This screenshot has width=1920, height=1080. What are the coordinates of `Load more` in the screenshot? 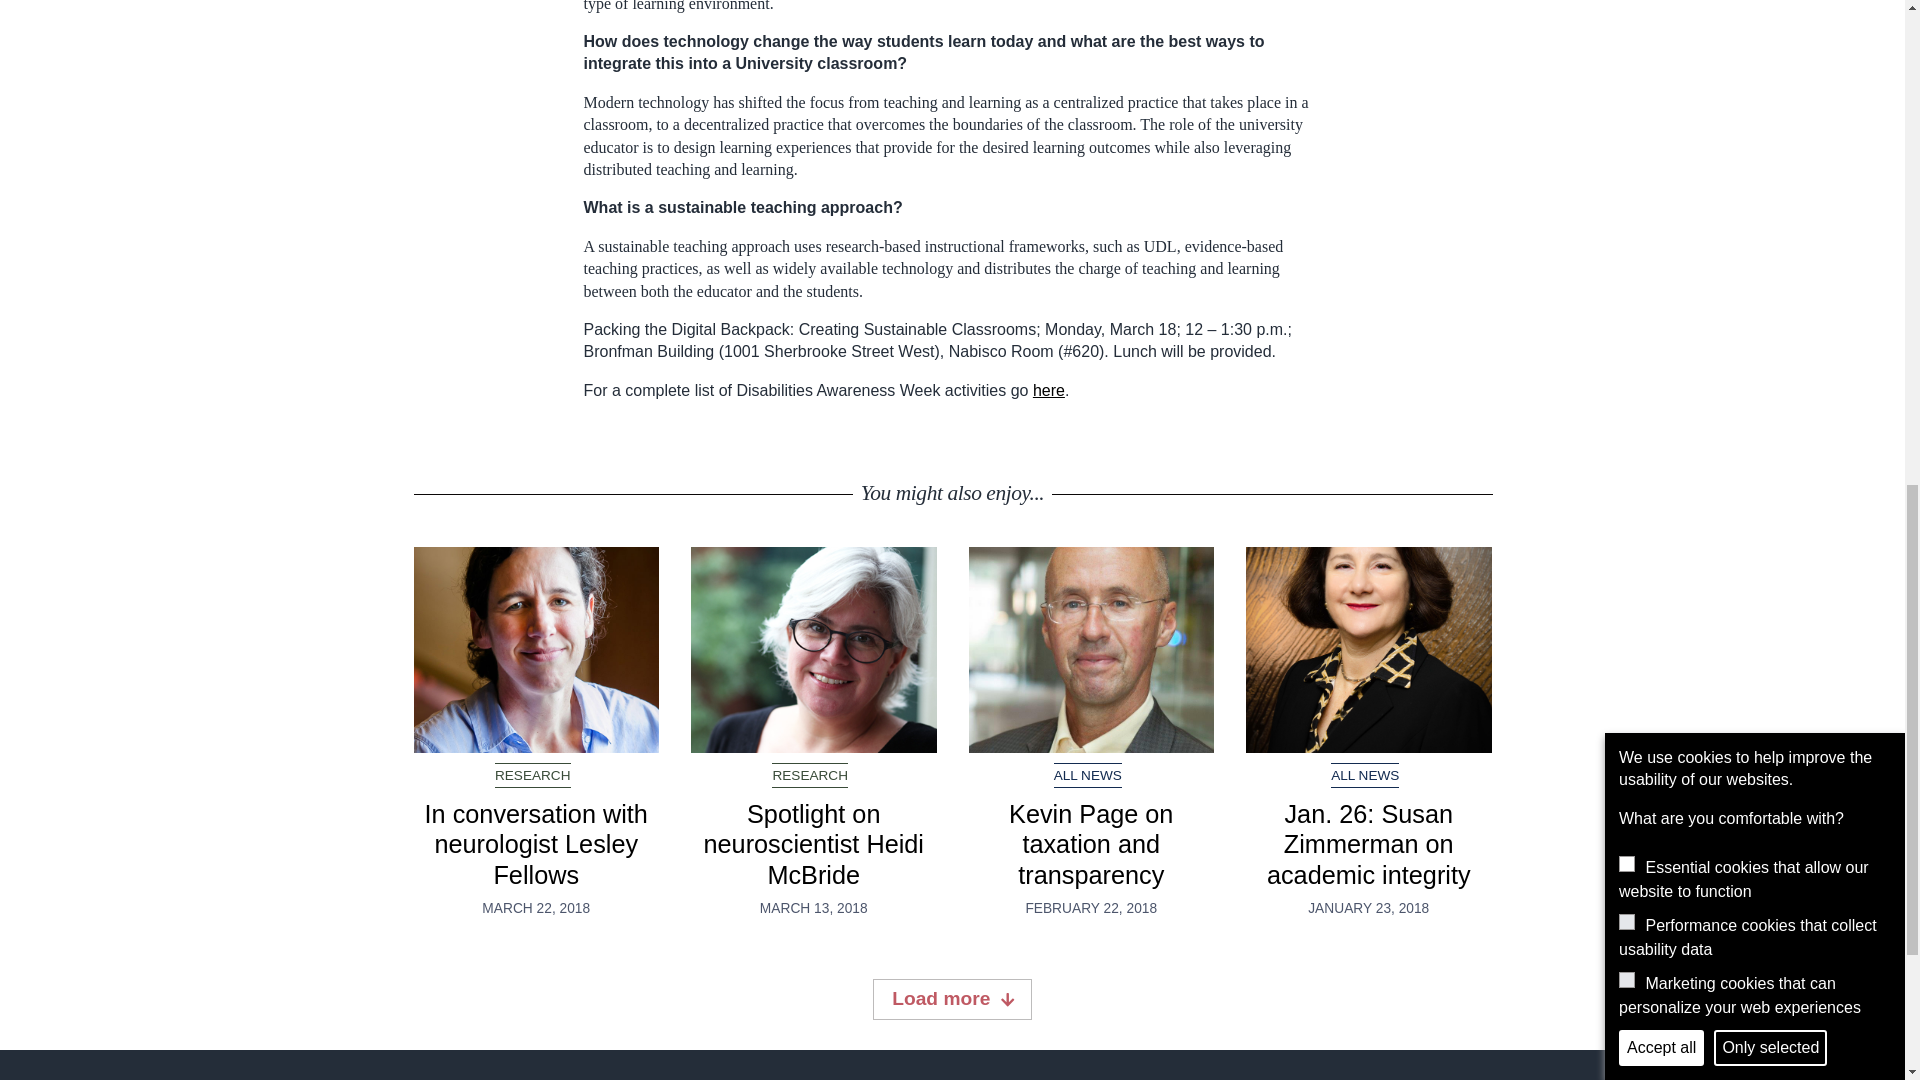 It's located at (952, 998).